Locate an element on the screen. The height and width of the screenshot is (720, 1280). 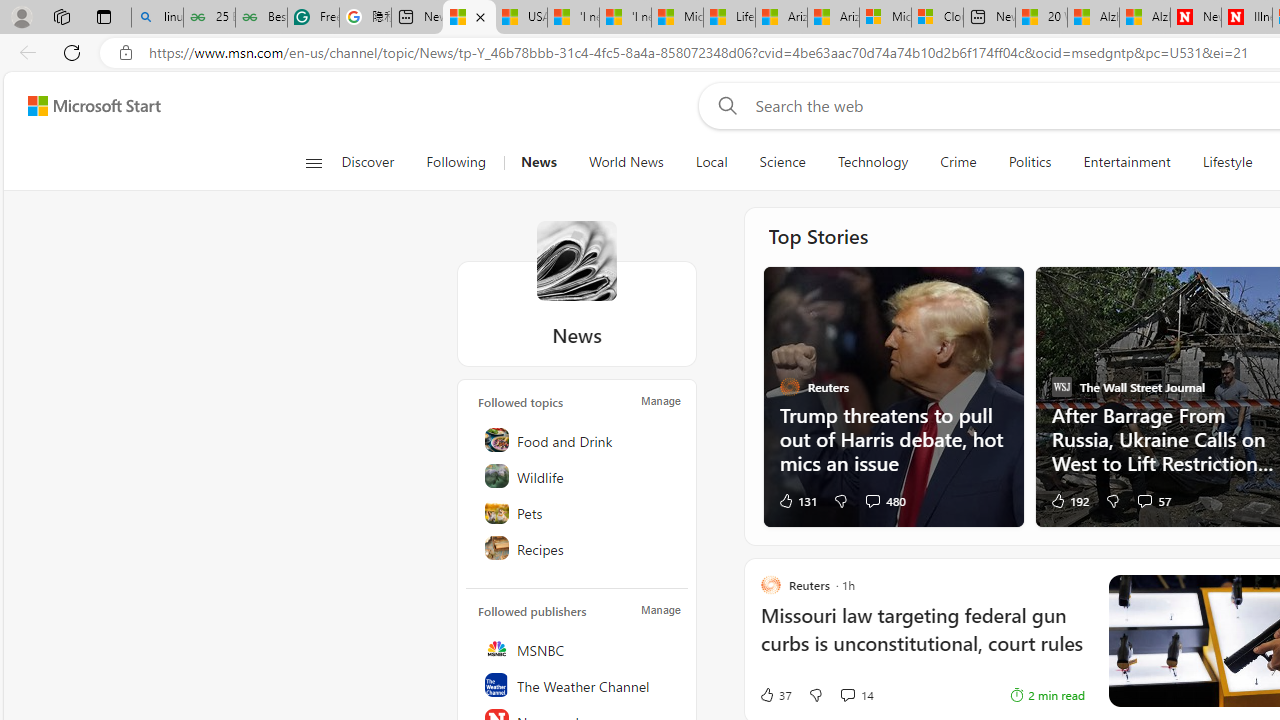
News - MSN is located at coordinates (470, 18).